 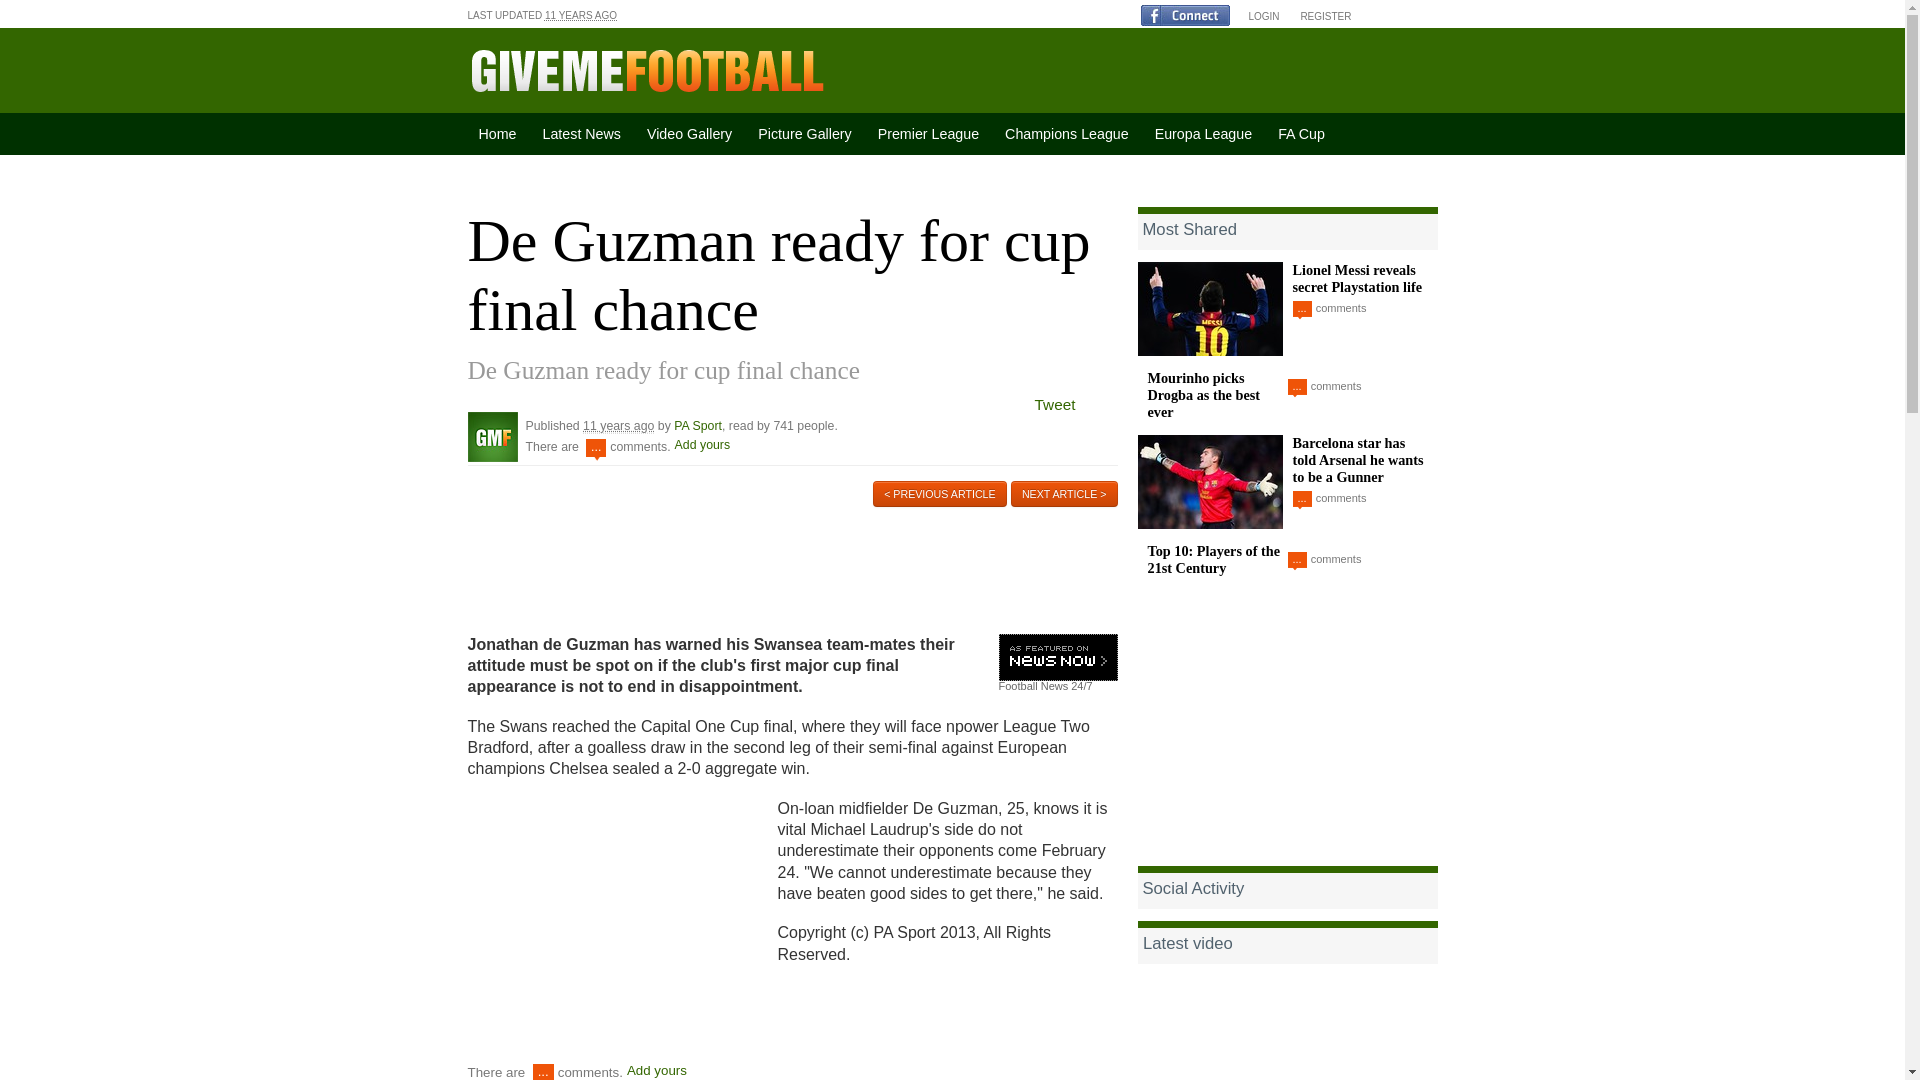 I want to click on GIVEMEFOOTBALL, so click(x=648, y=70).